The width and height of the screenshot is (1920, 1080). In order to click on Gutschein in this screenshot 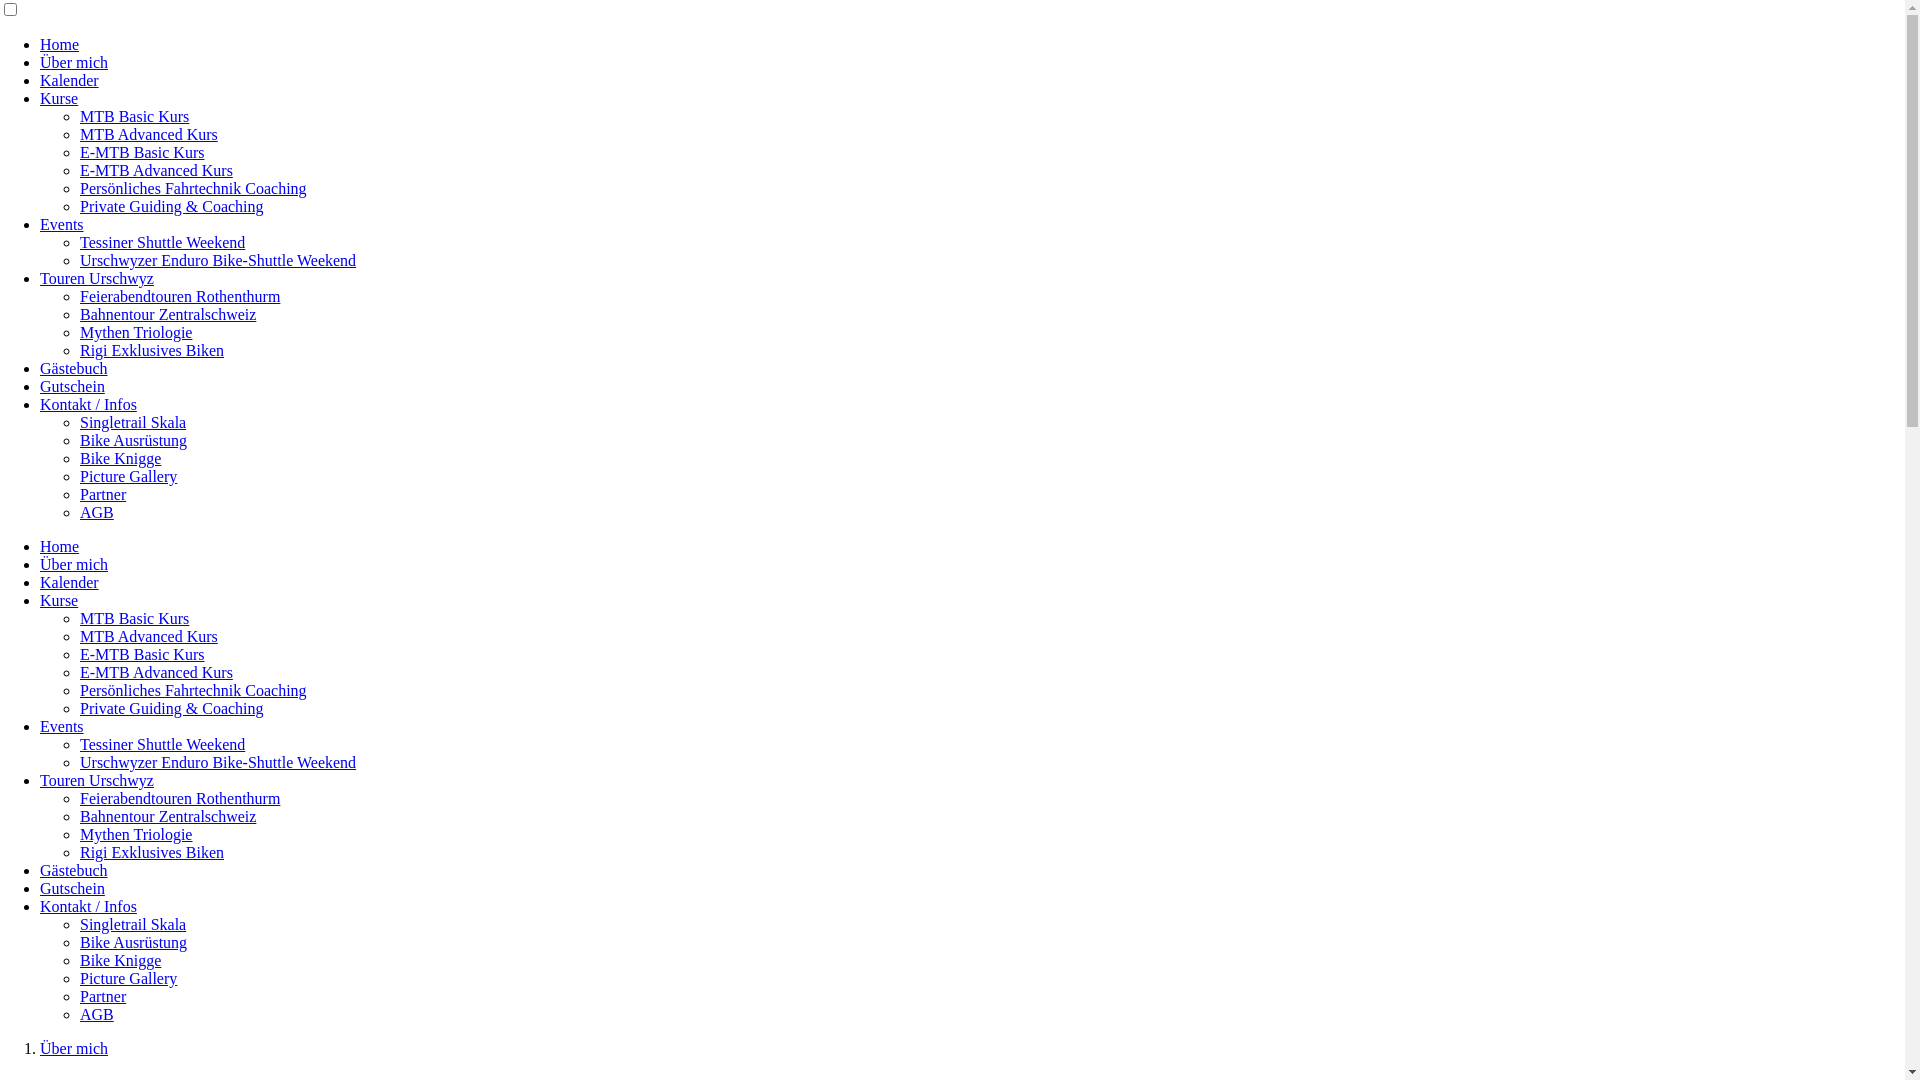, I will do `click(72, 888)`.